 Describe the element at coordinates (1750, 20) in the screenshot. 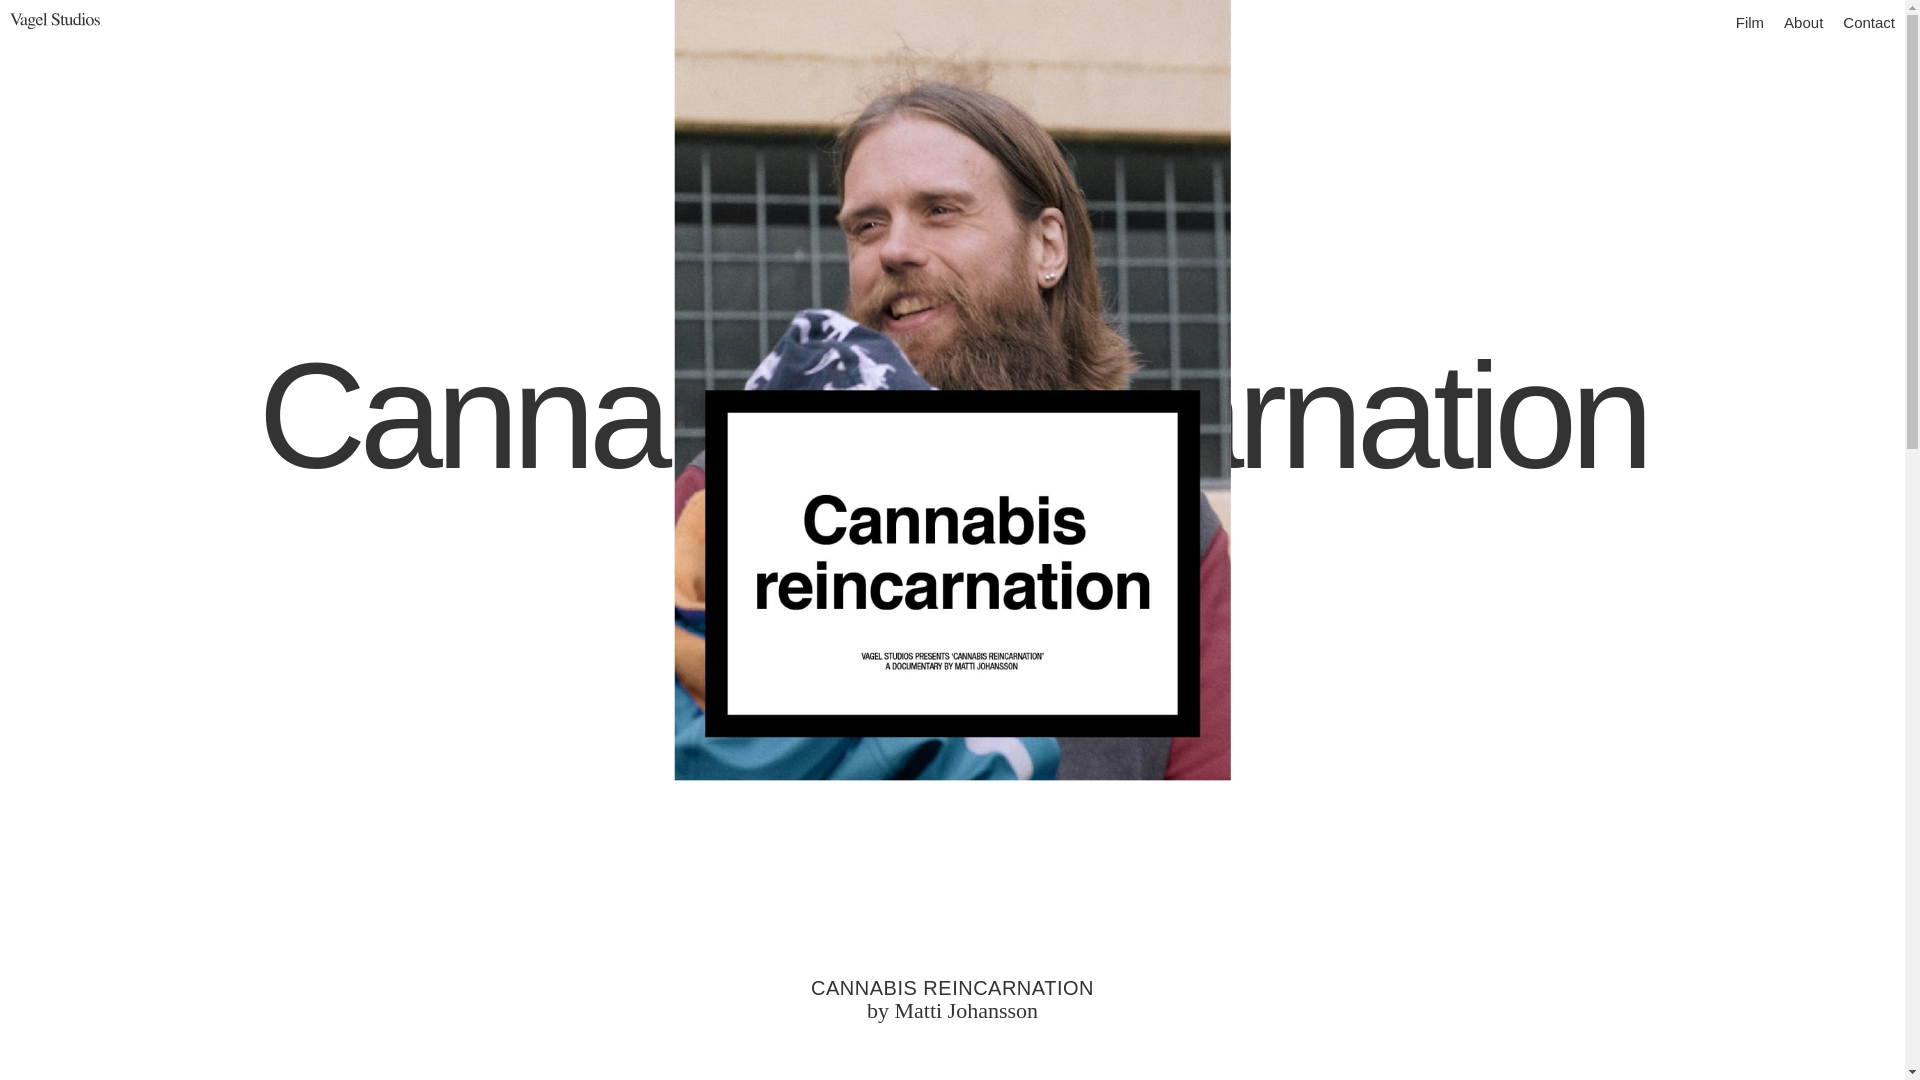

I see `Film` at that location.